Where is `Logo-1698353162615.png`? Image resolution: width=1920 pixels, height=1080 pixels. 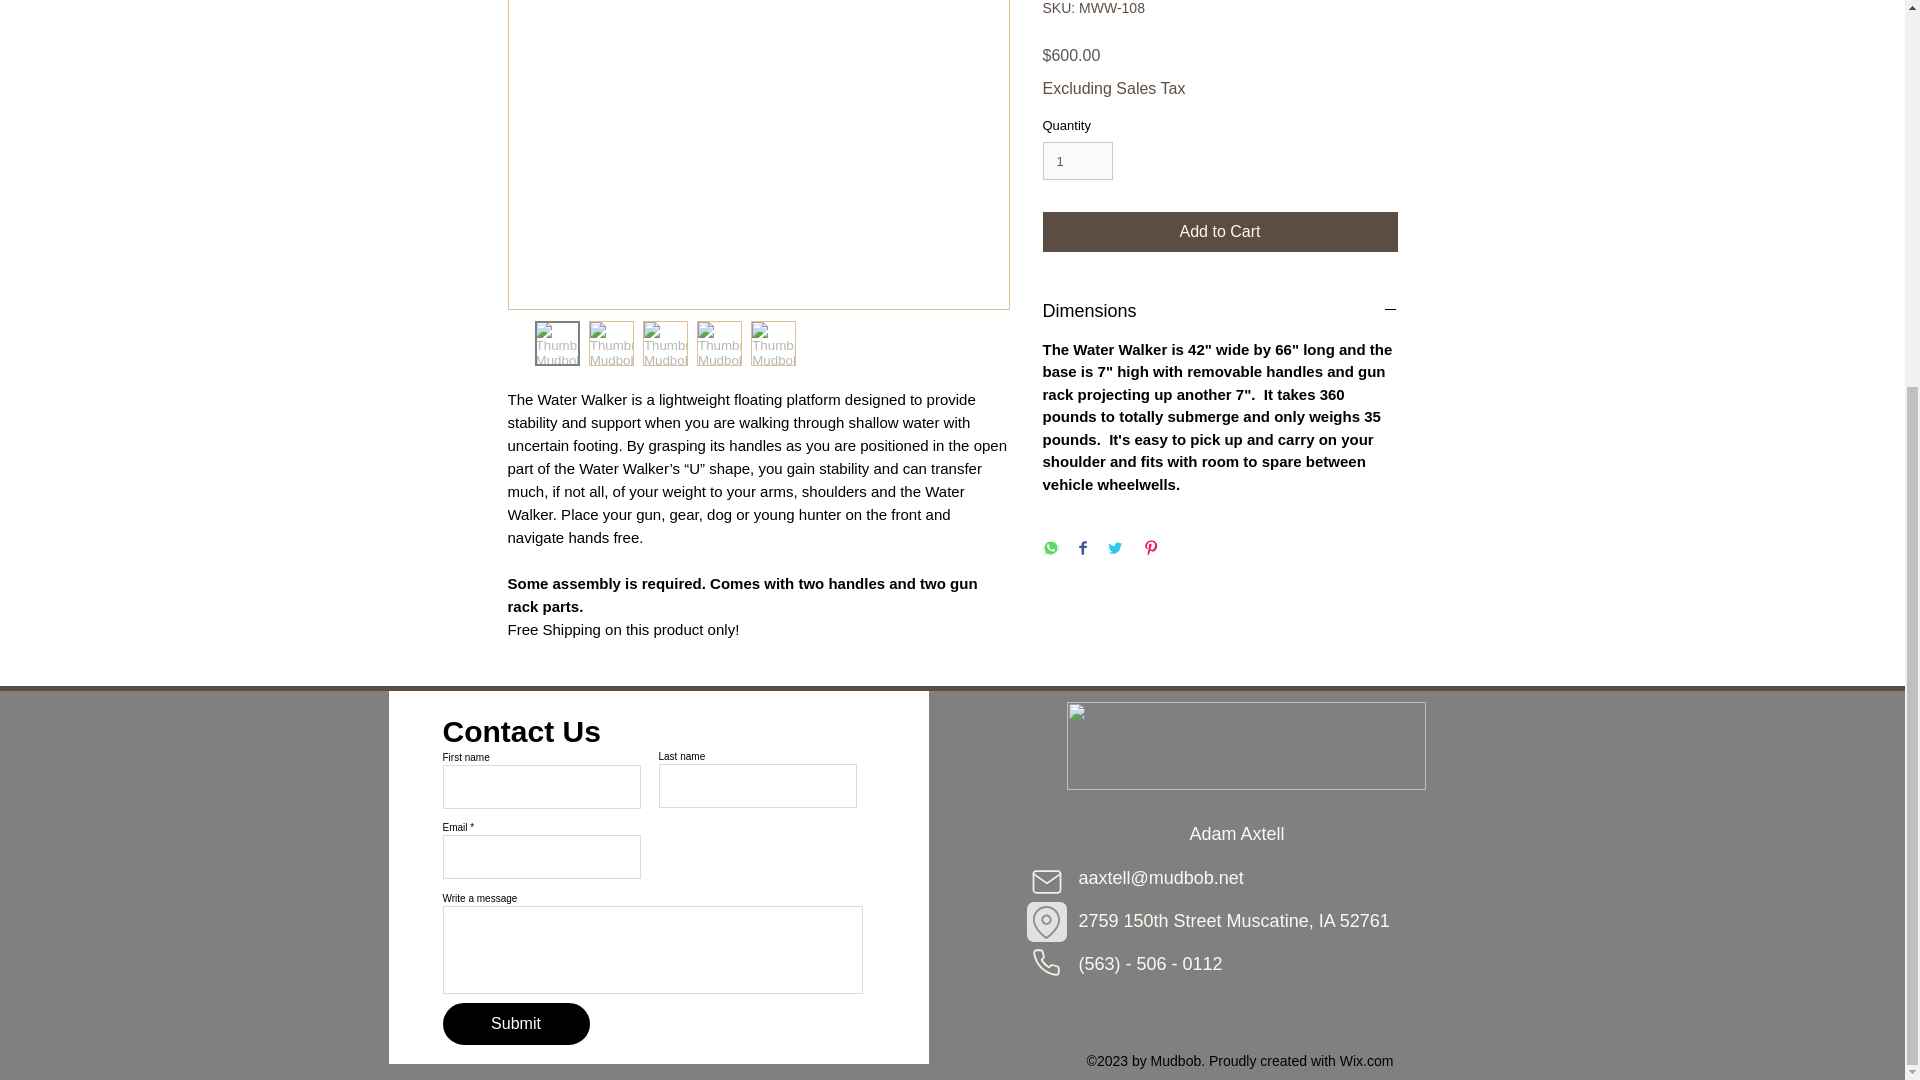
Logo-1698353162615.png is located at coordinates (1244, 746).